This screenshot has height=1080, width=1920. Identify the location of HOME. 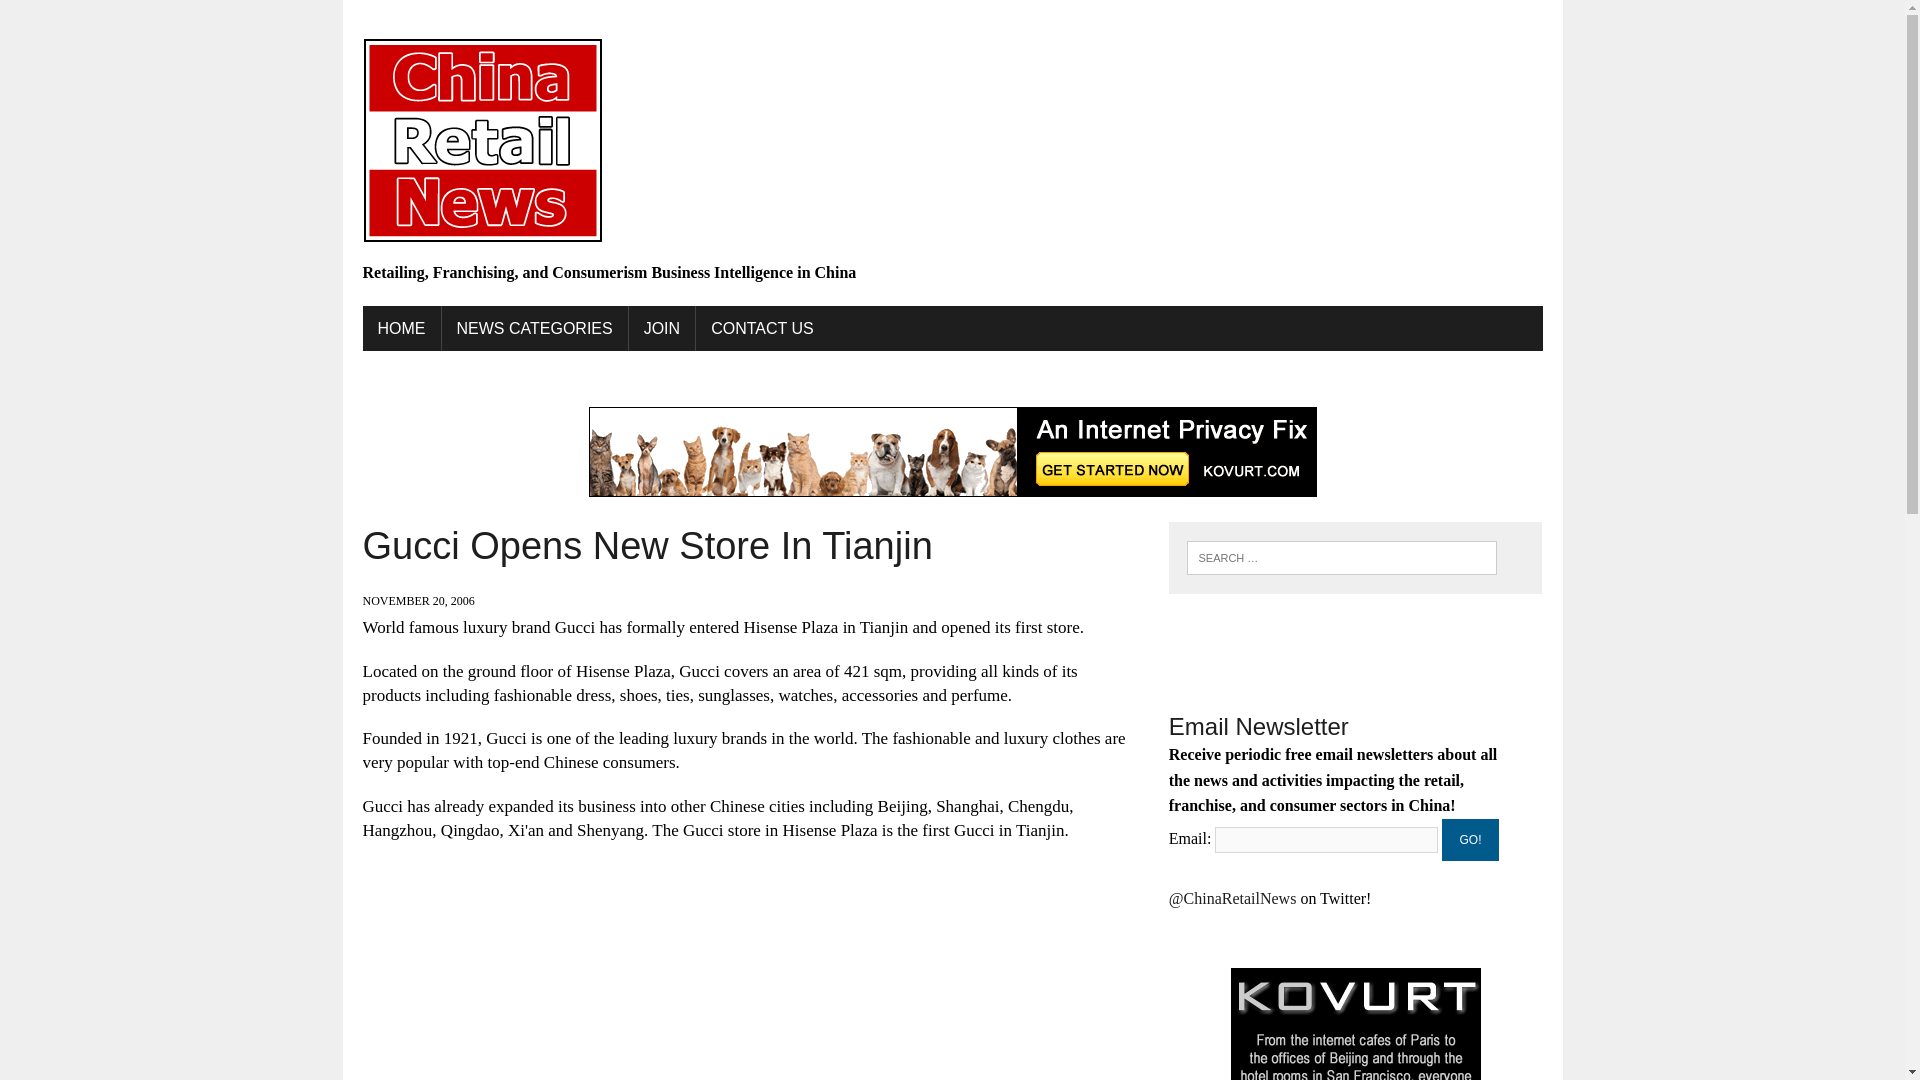
(400, 328).